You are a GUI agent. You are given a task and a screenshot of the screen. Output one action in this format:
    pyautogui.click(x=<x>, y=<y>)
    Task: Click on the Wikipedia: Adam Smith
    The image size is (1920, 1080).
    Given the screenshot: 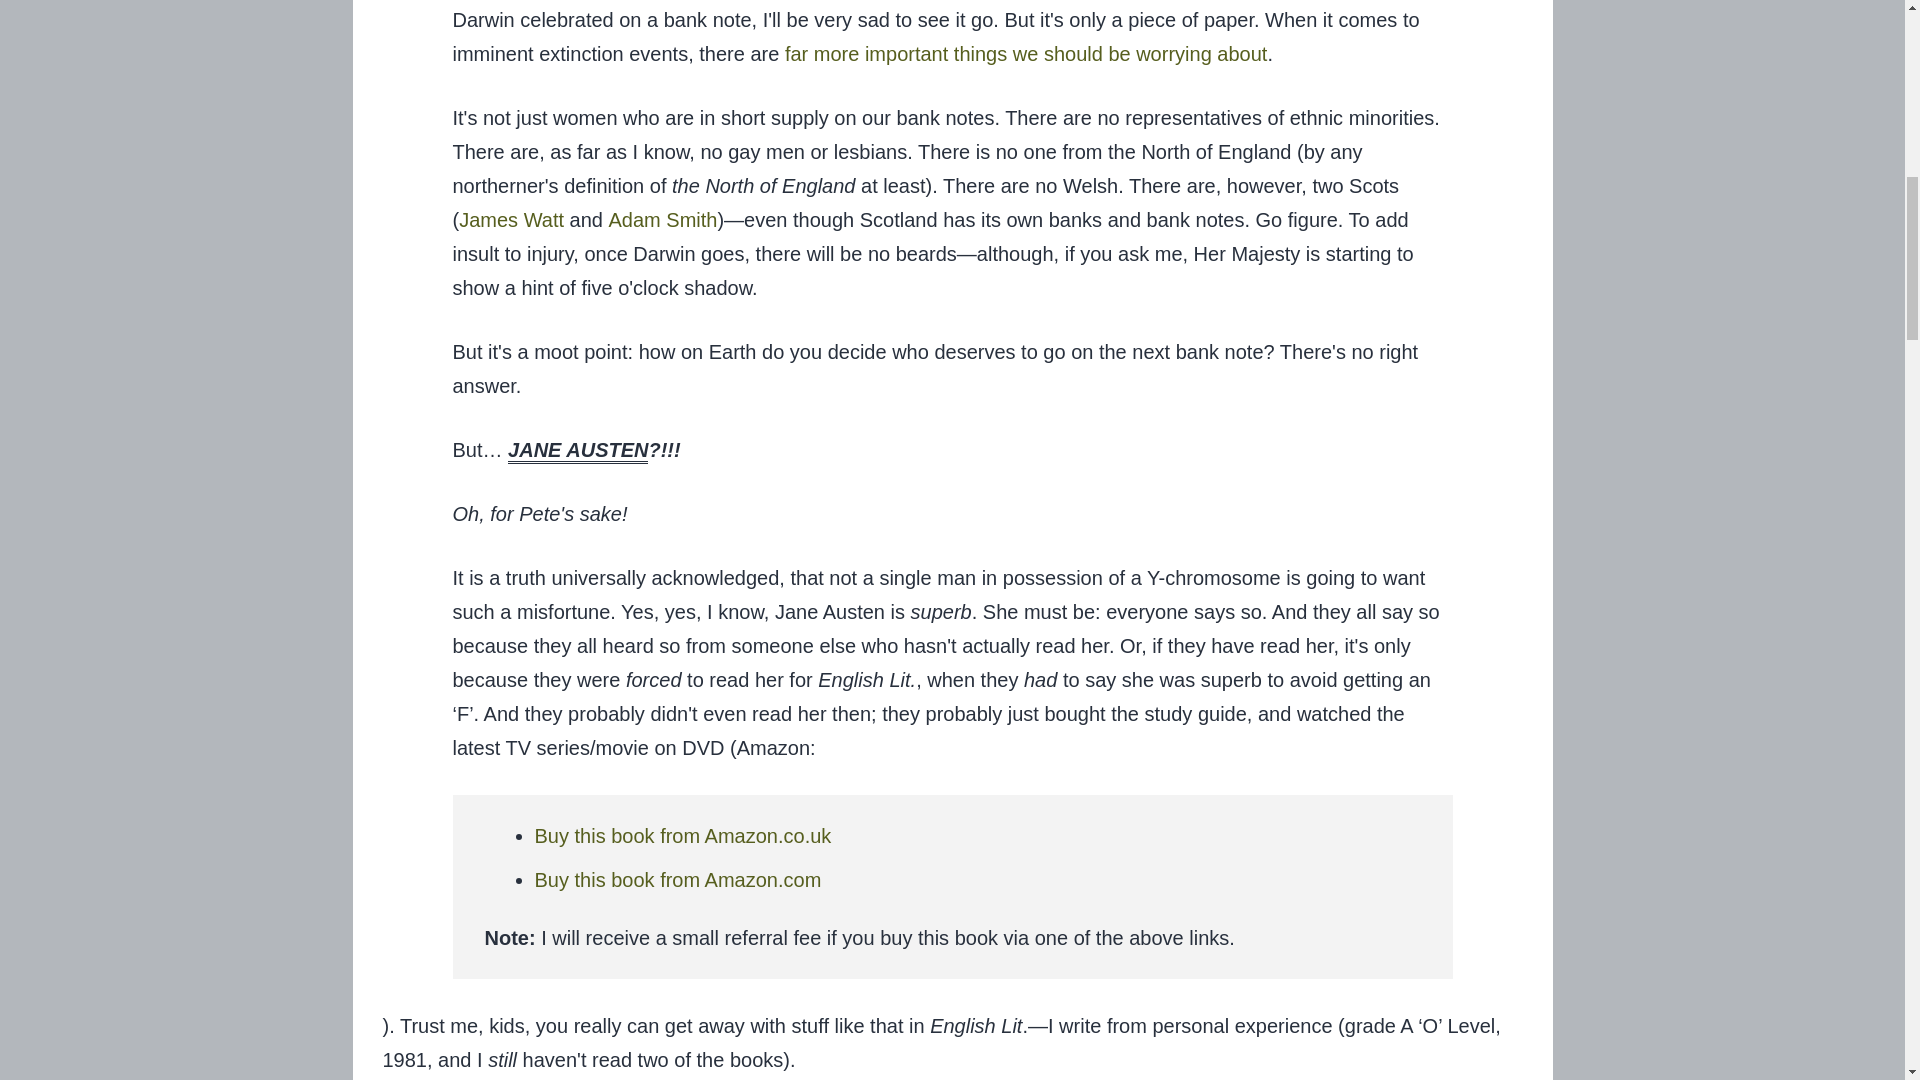 What is the action you would take?
    pyautogui.click(x=662, y=220)
    